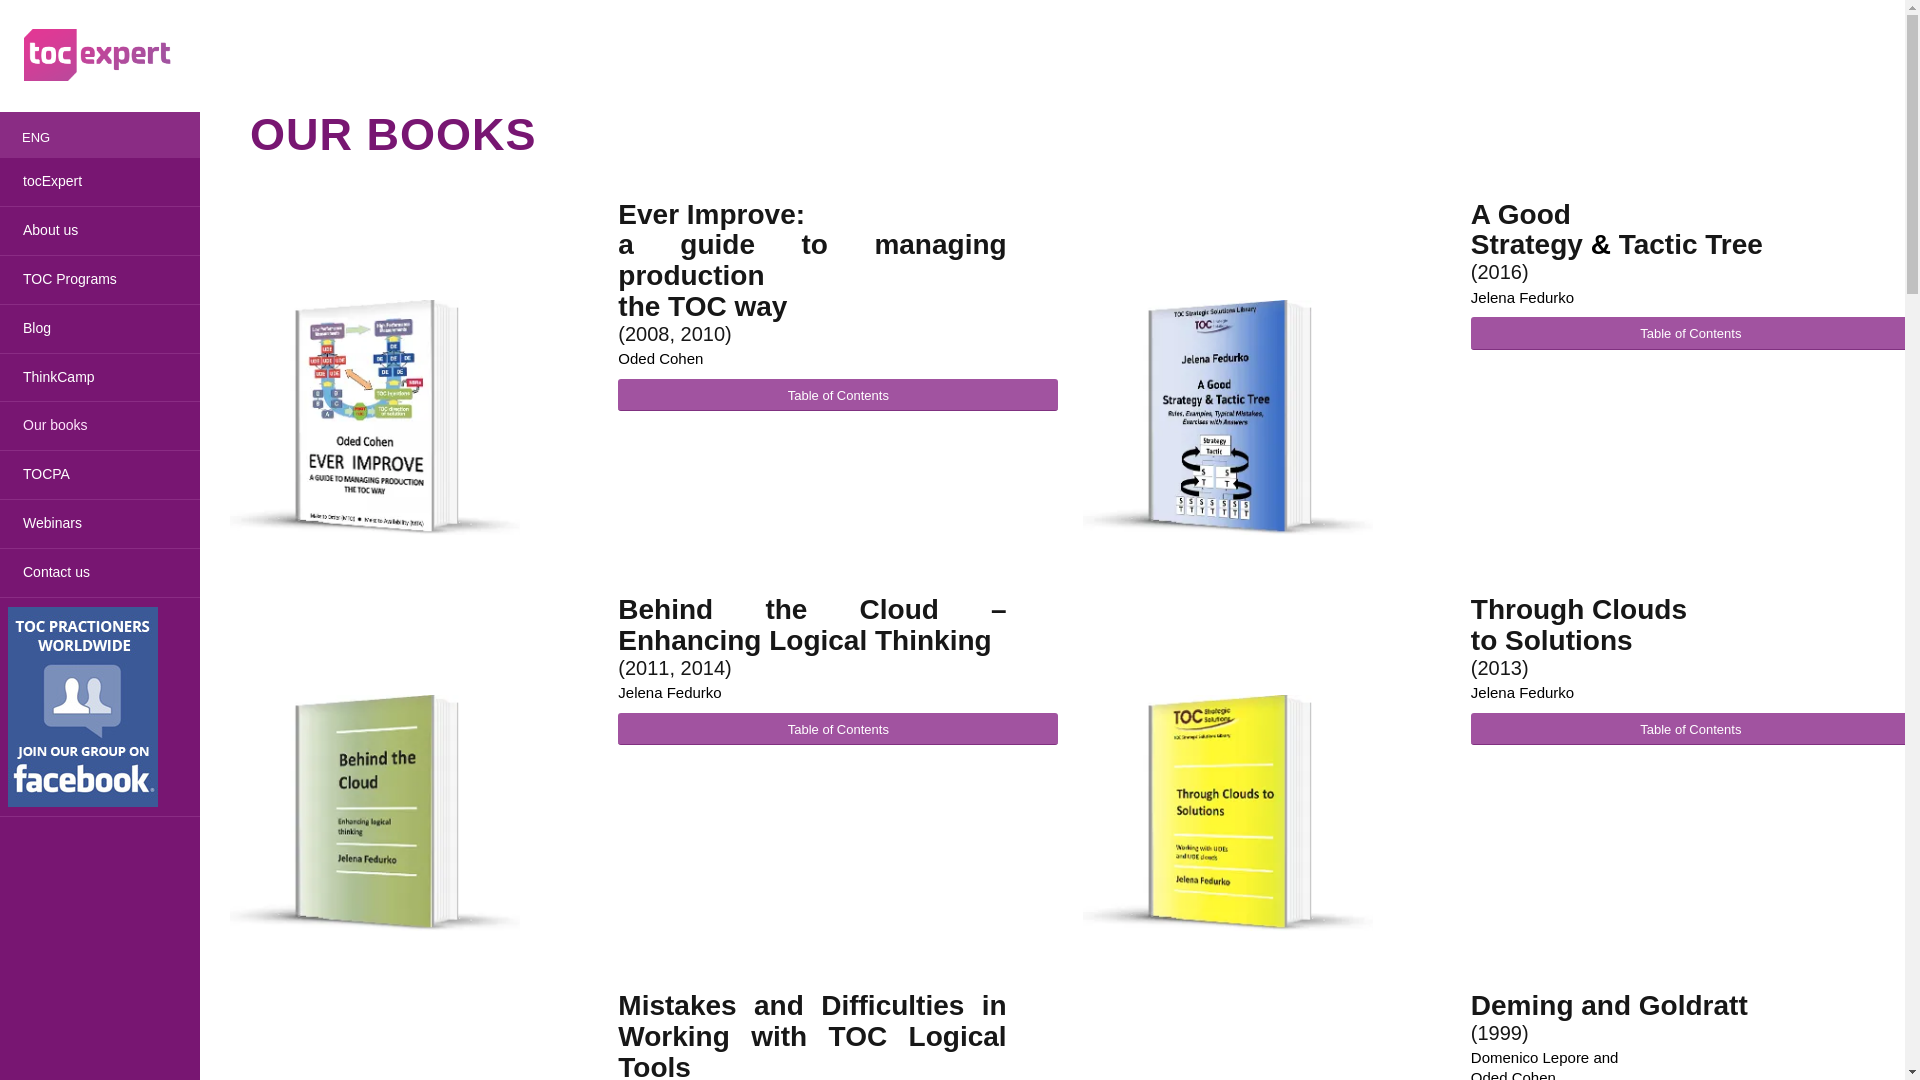 The image size is (1920, 1080). I want to click on TOCPA, so click(100, 474).